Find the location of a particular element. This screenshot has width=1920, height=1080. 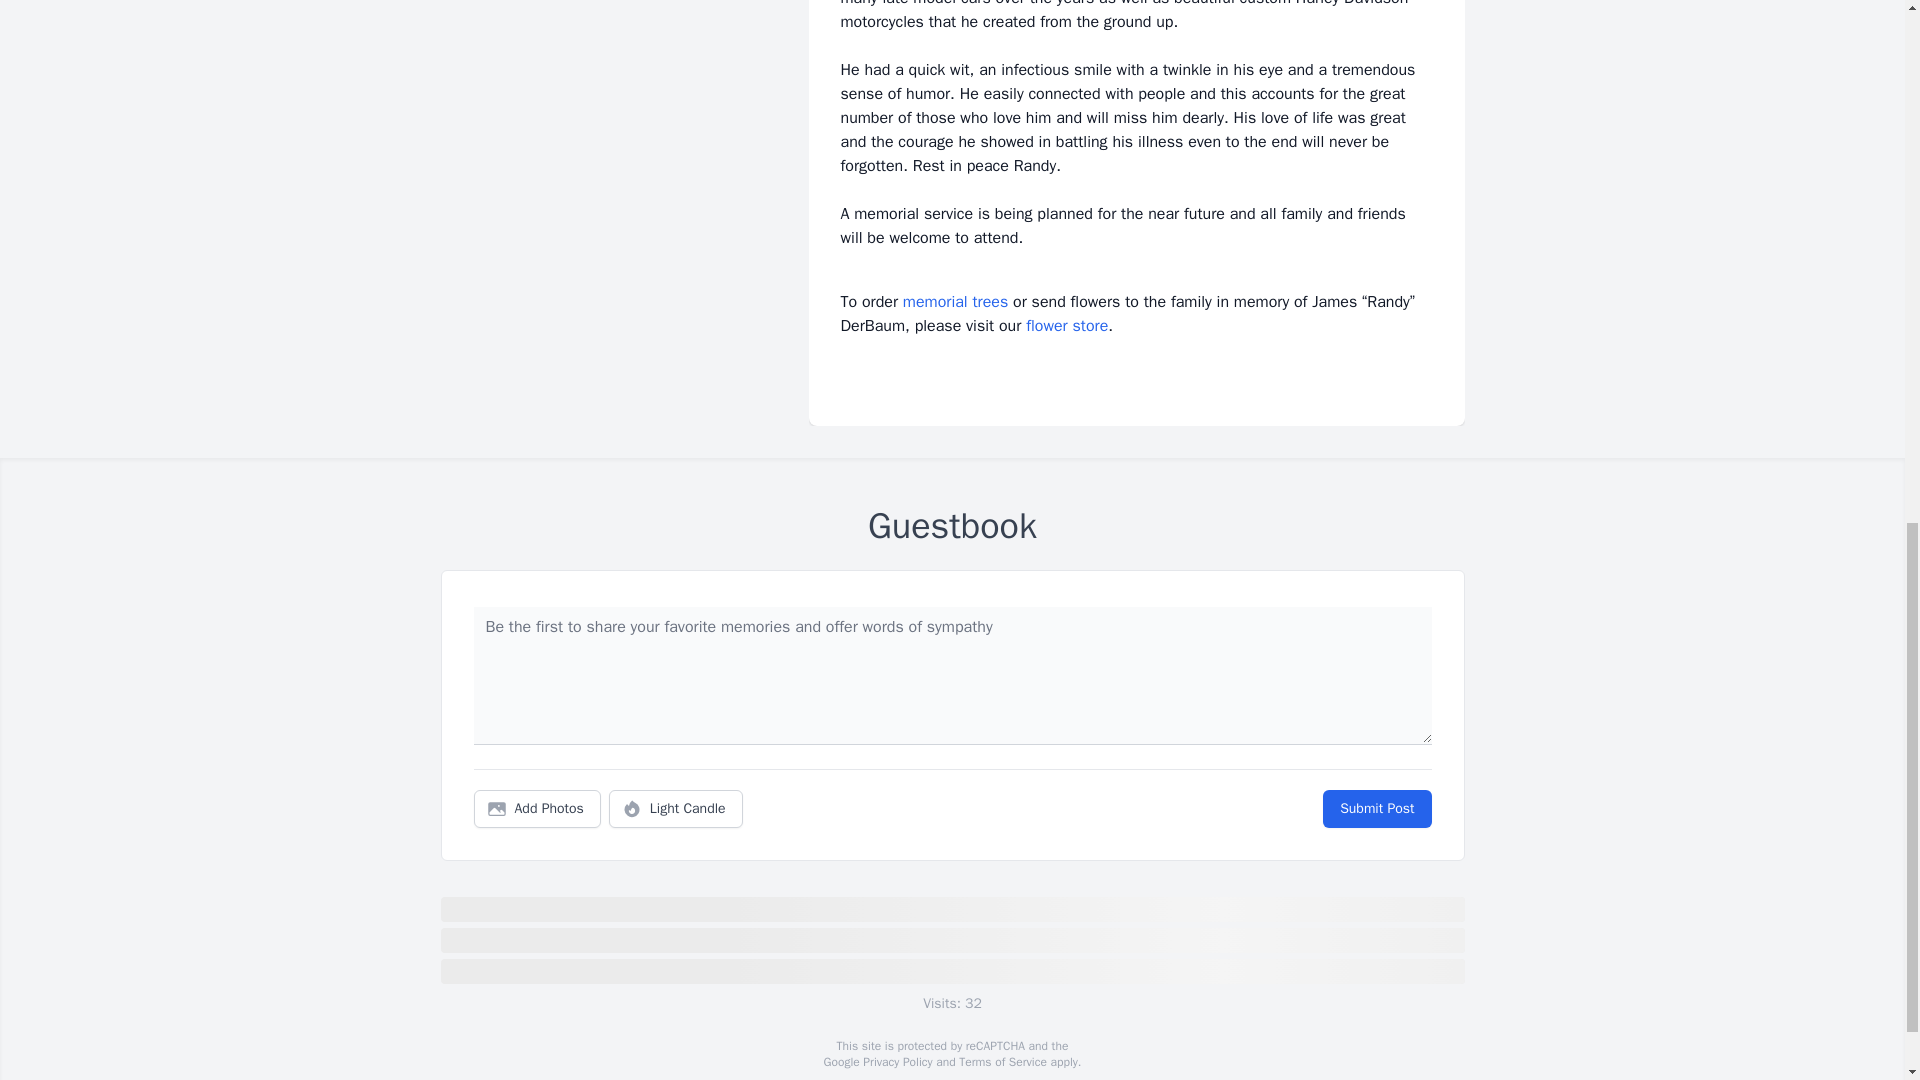

flower store is located at coordinates (1066, 326).